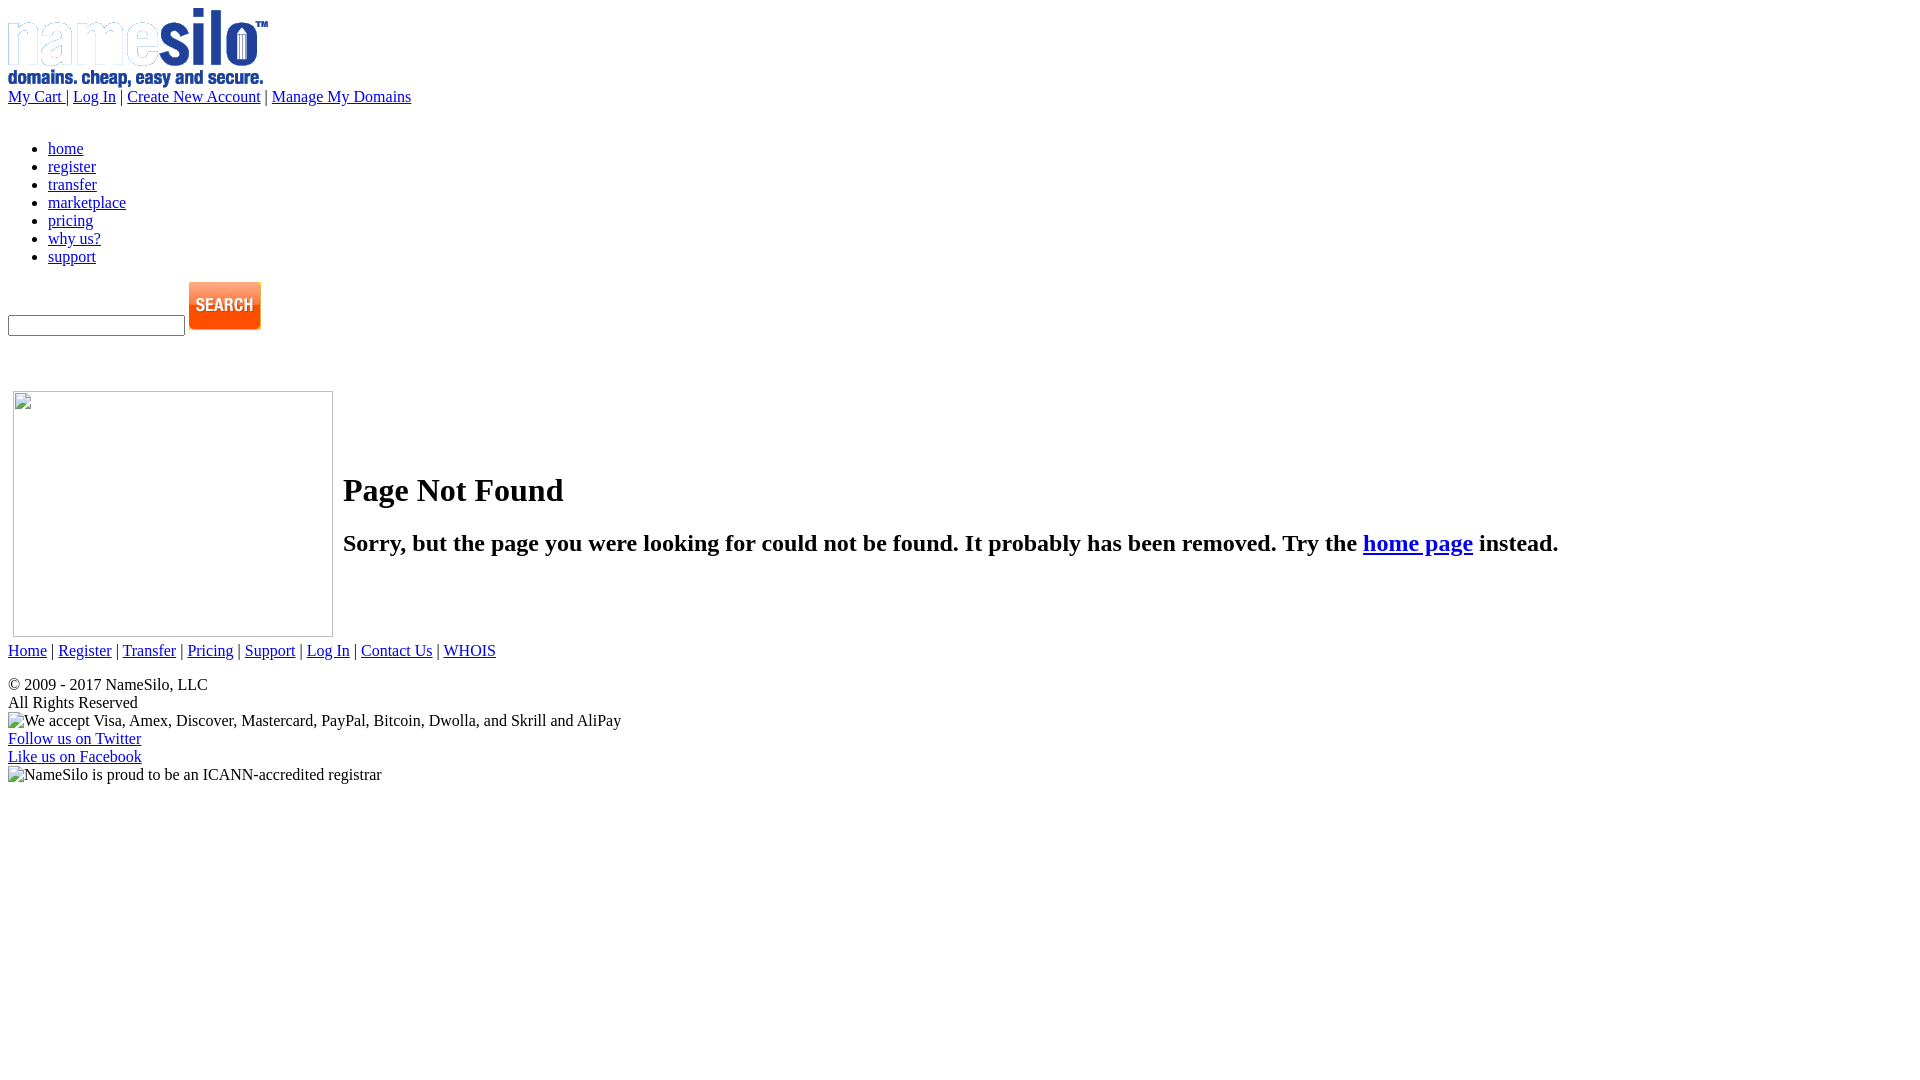 The width and height of the screenshot is (1920, 1080). I want to click on register, so click(72, 166).